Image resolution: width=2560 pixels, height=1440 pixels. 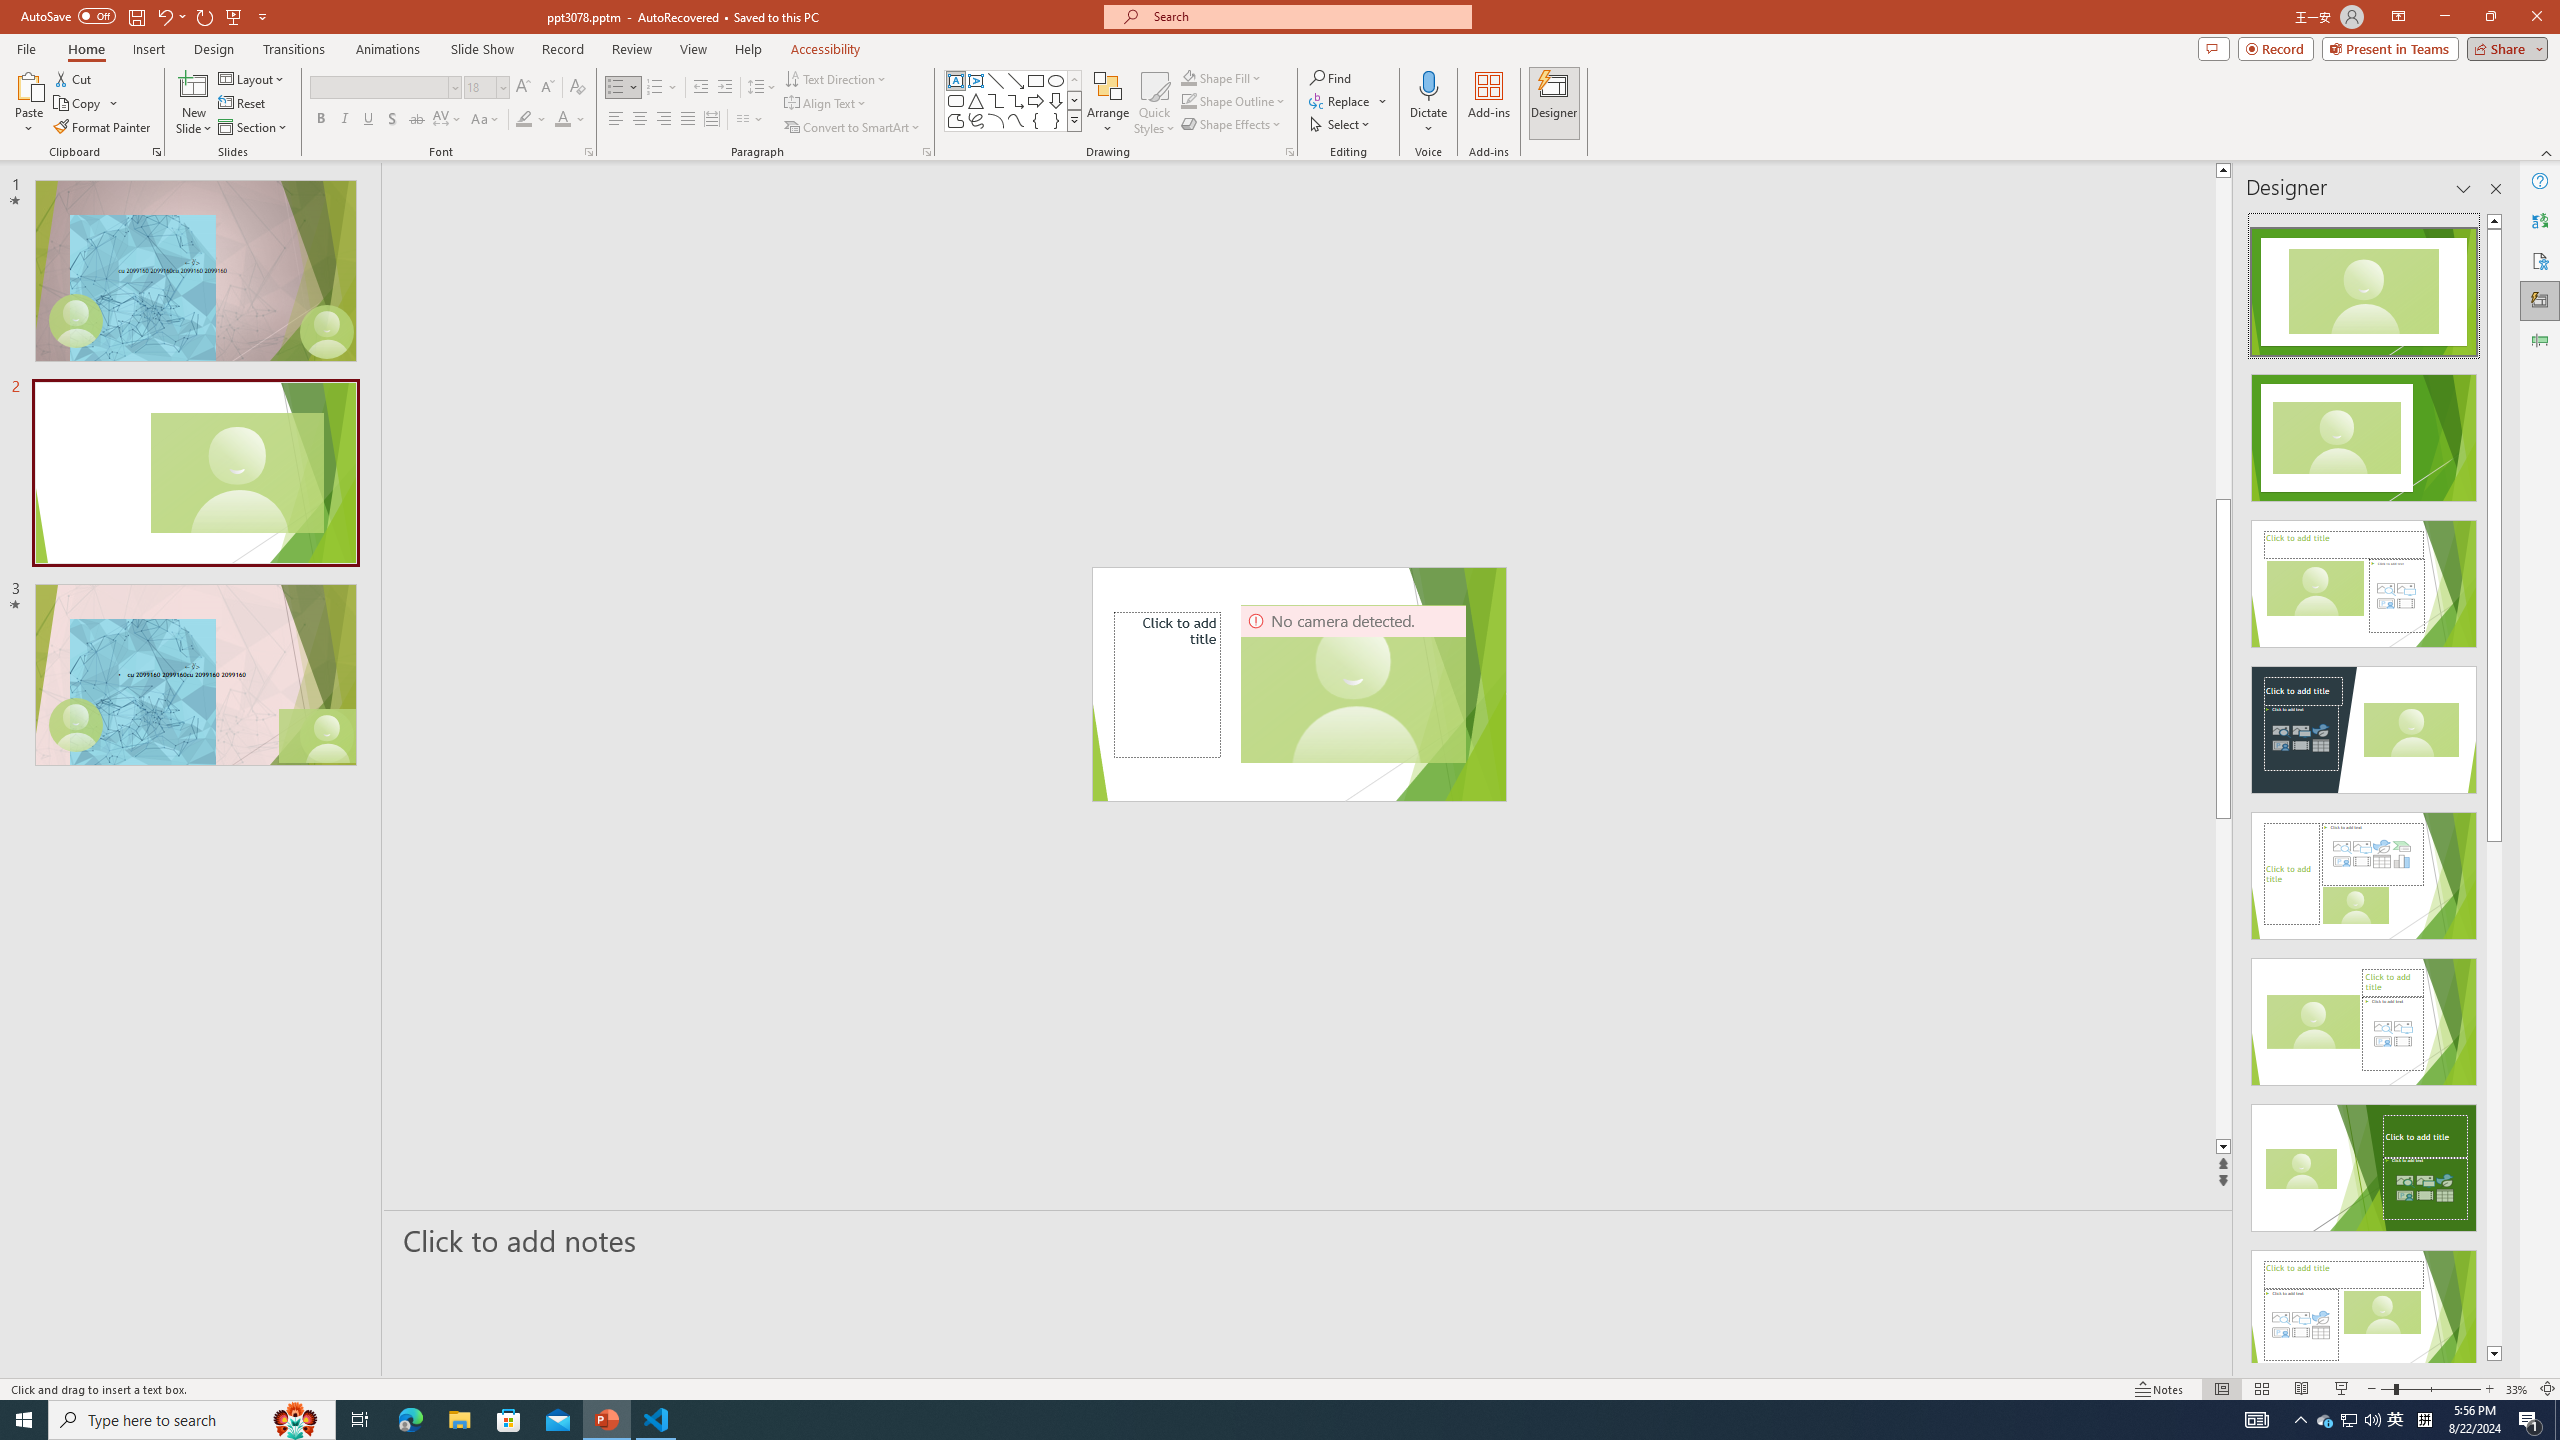 What do you see at coordinates (1188, 100) in the screenshot?
I see `Shape Outline Green, Accent 1` at bounding box center [1188, 100].